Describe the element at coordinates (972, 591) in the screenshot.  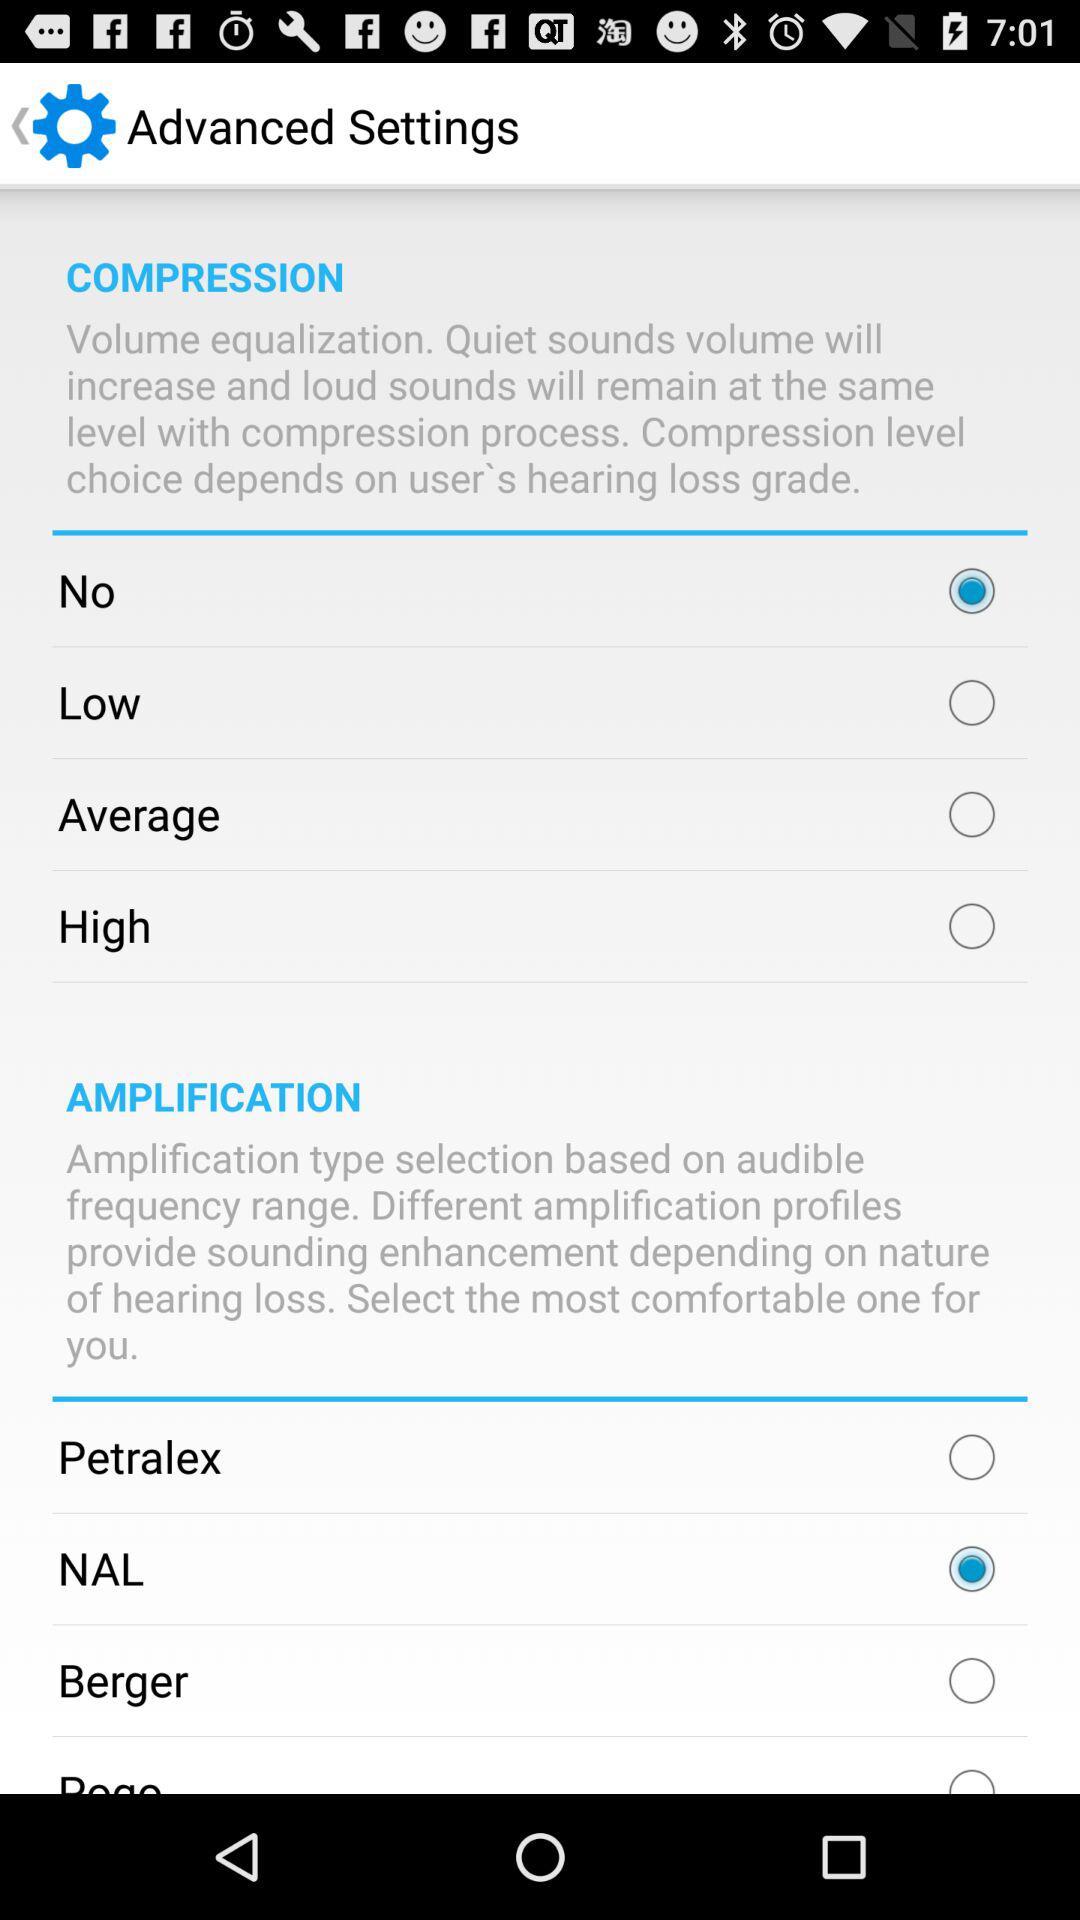
I see `toggle no option` at that location.